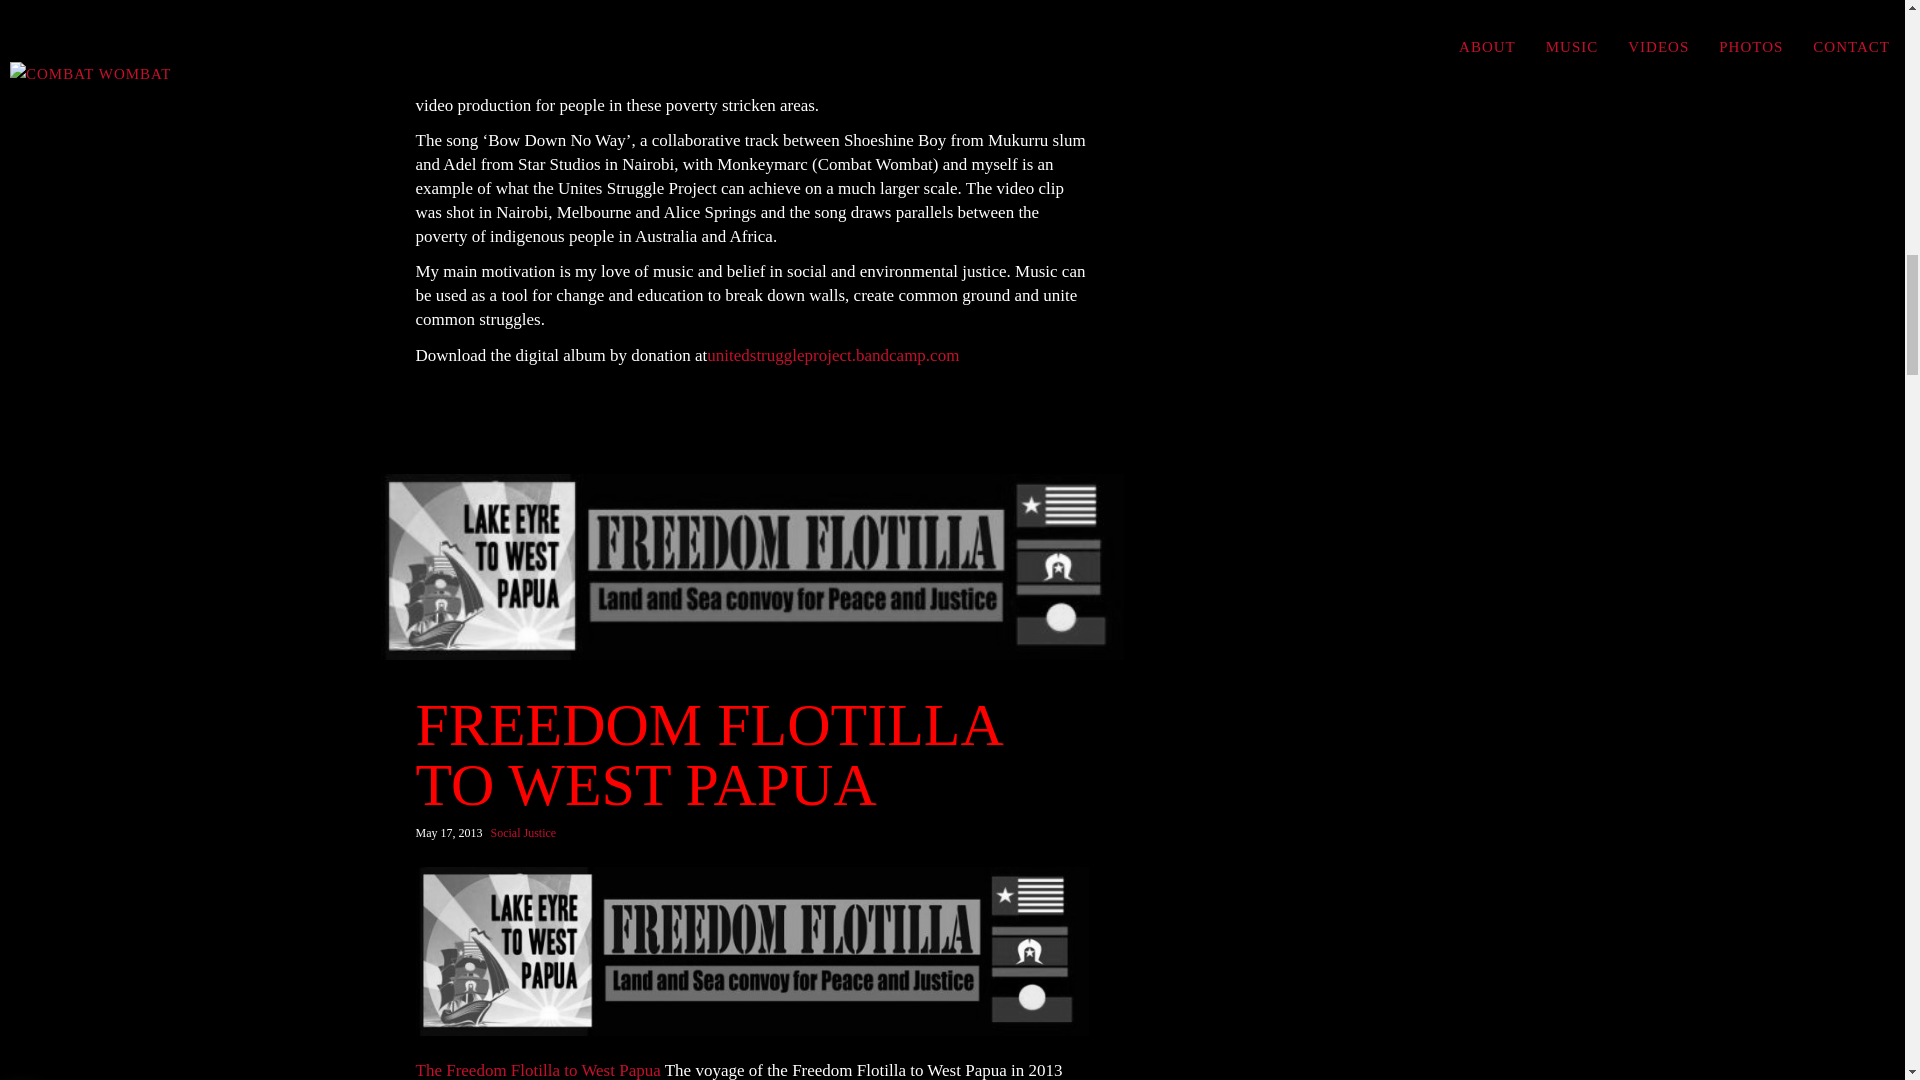 This screenshot has height=1080, width=1920. What do you see at coordinates (538, 1070) in the screenshot?
I see `The Freedom Flotilla to West Papua` at bounding box center [538, 1070].